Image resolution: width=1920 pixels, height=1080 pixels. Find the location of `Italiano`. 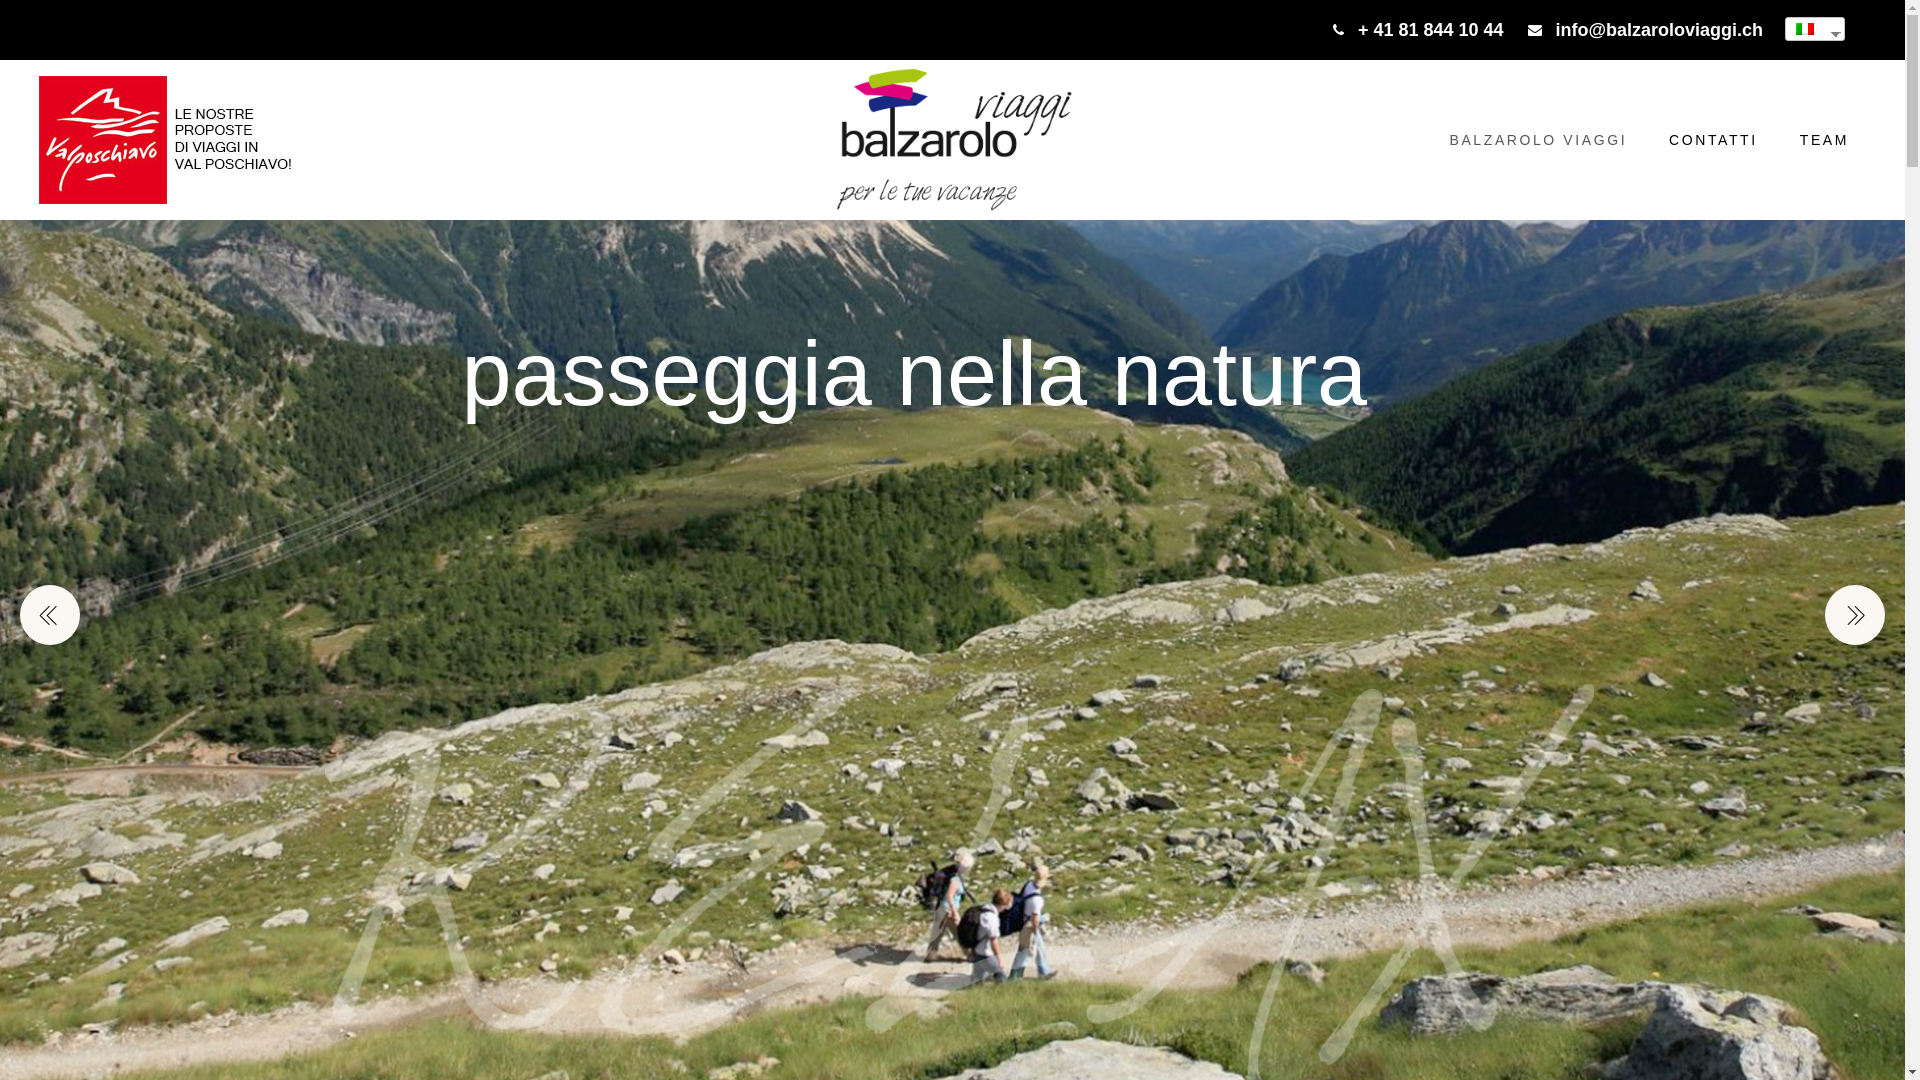

Italiano is located at coordinates (1805, 29).